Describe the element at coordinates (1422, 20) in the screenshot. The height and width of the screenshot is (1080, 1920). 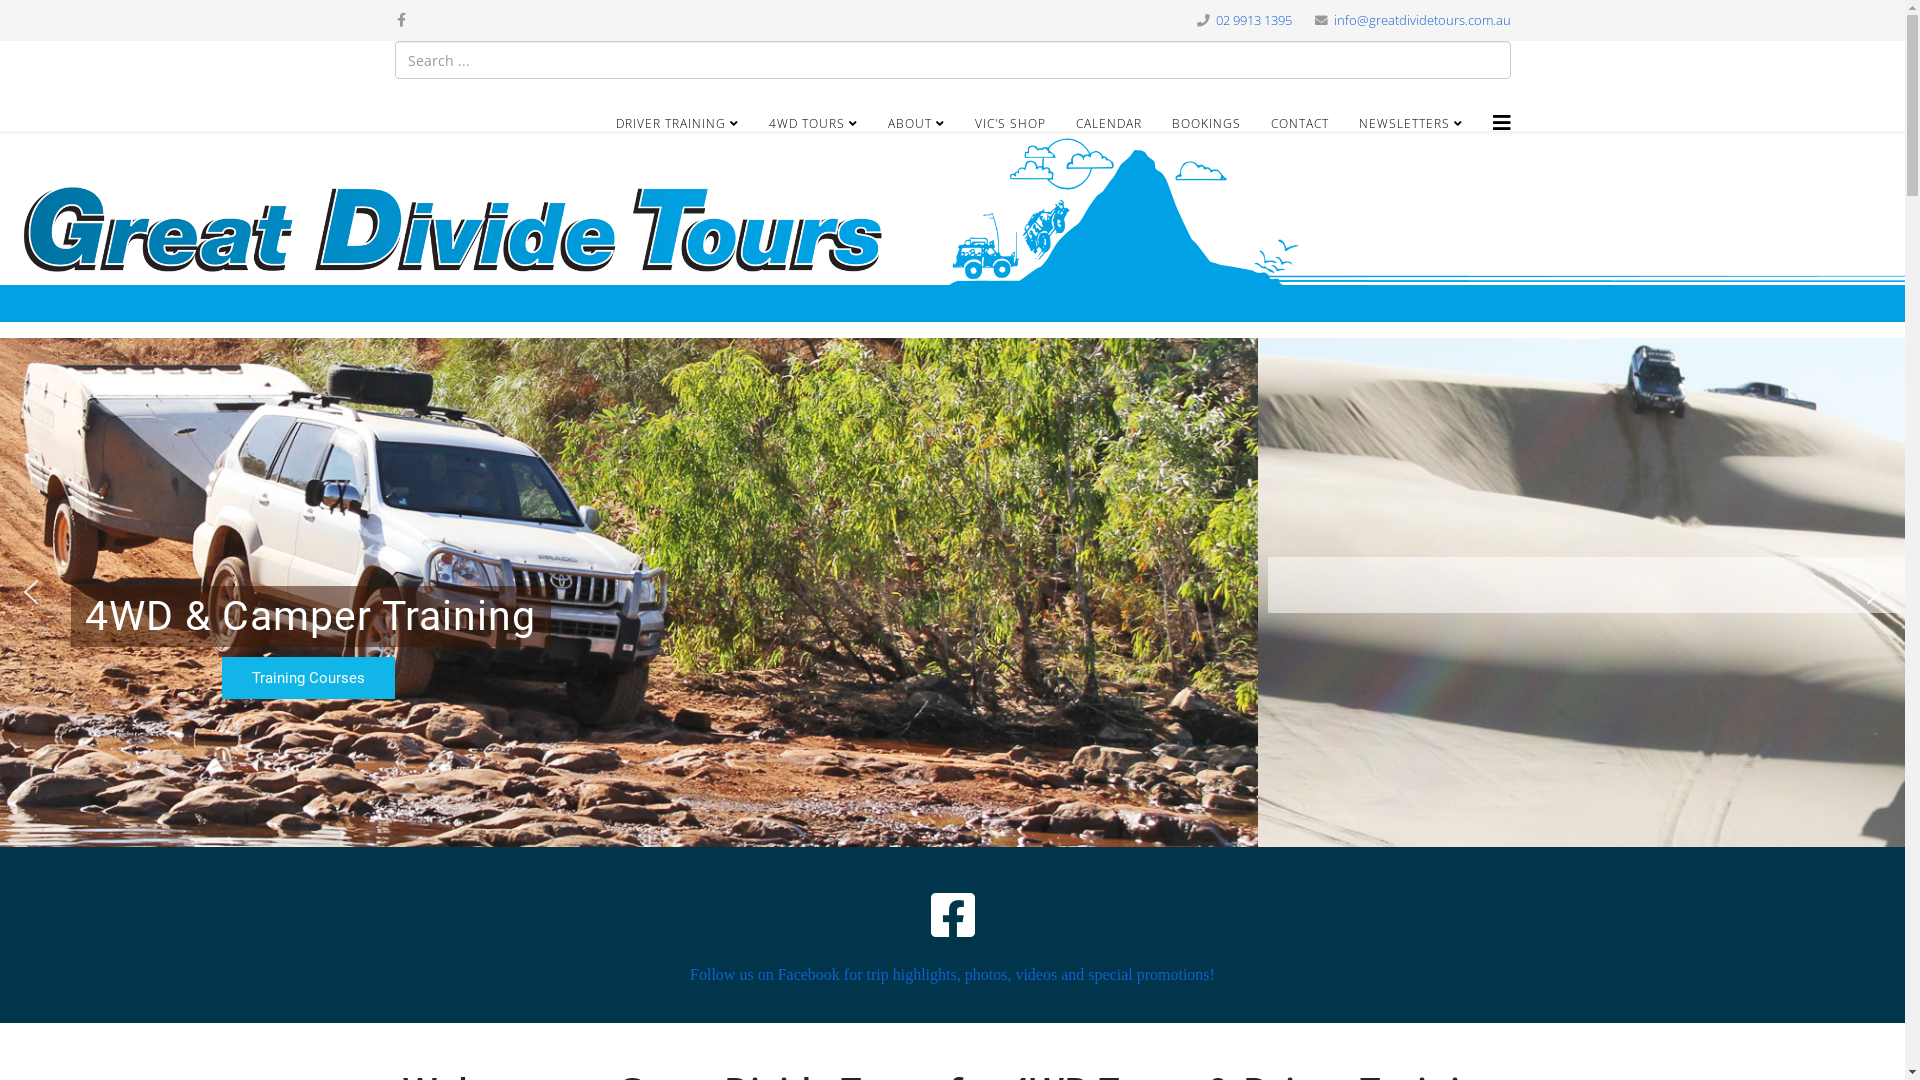
I see `info@greatdividetours.com.au` at that location.